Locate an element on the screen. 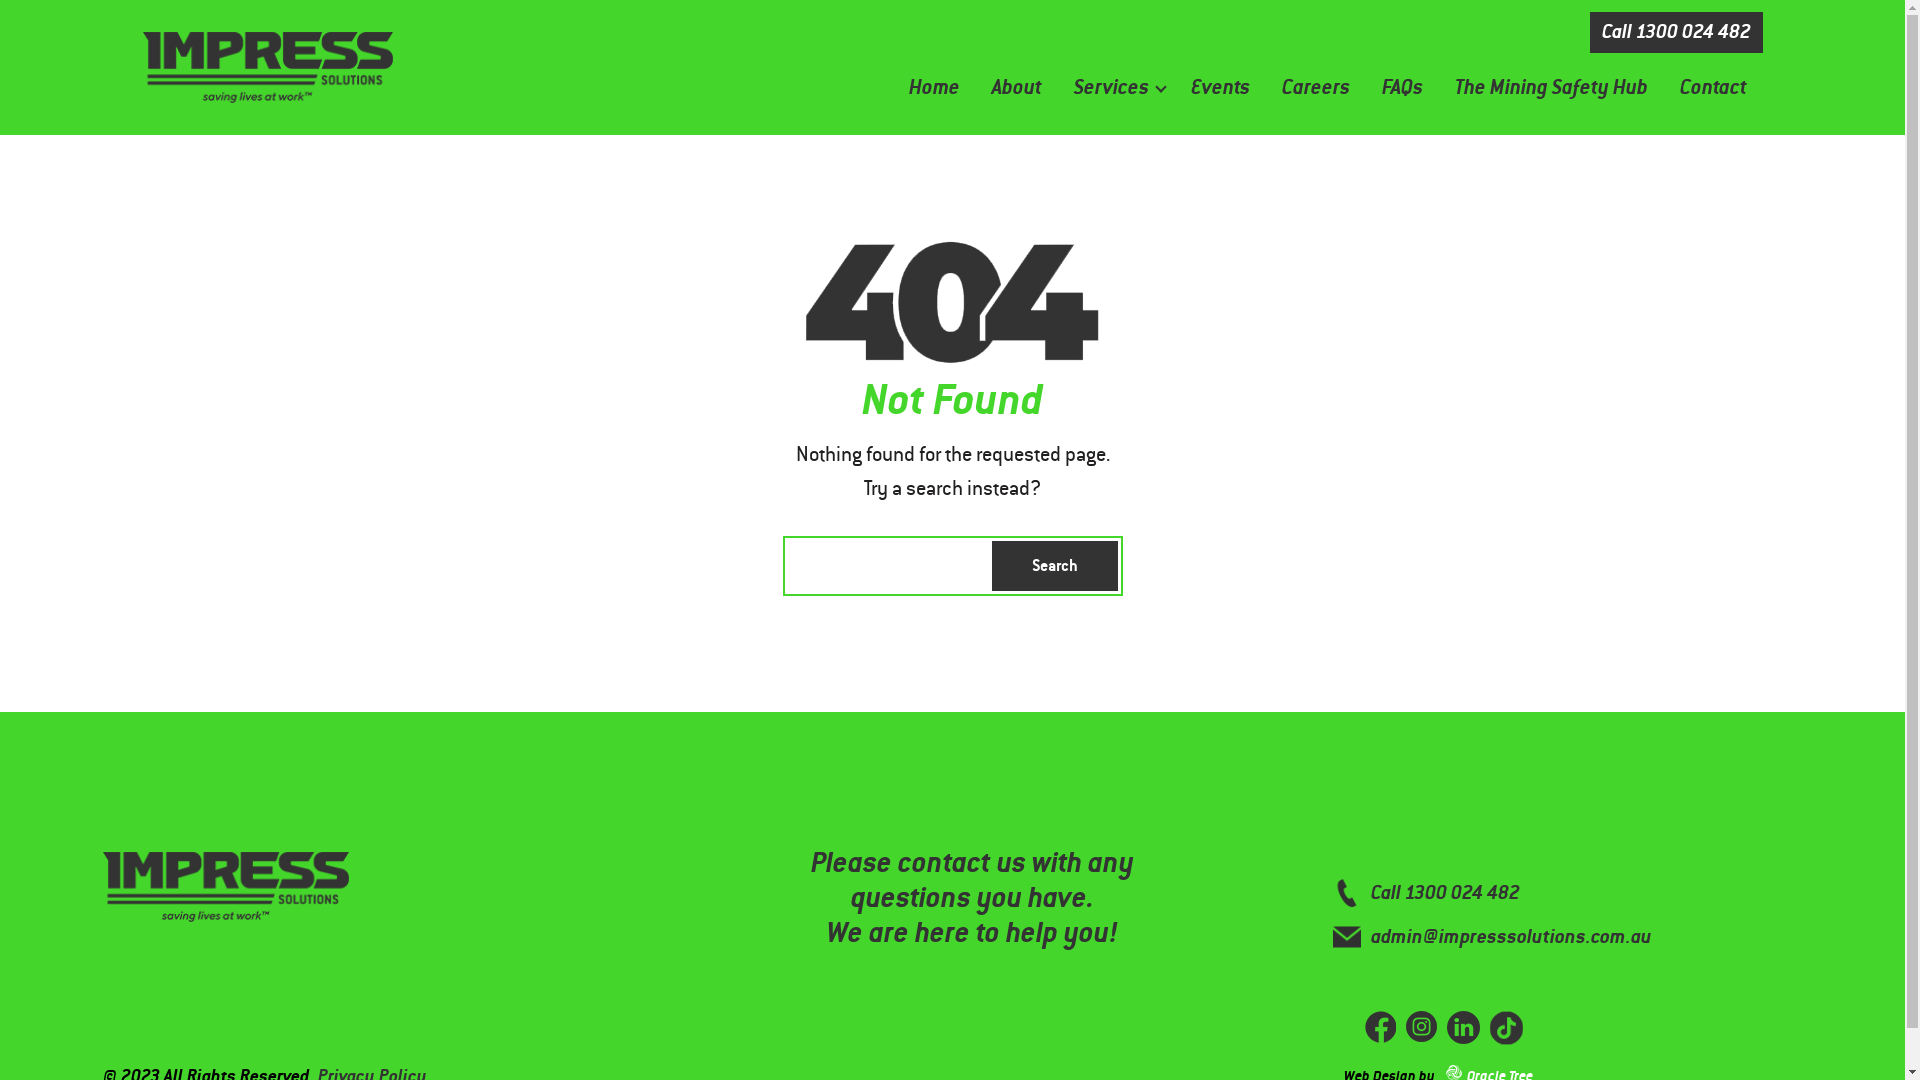 This screenshot has width=1920, height=1080. Search is located at coordinates (1055, 566).